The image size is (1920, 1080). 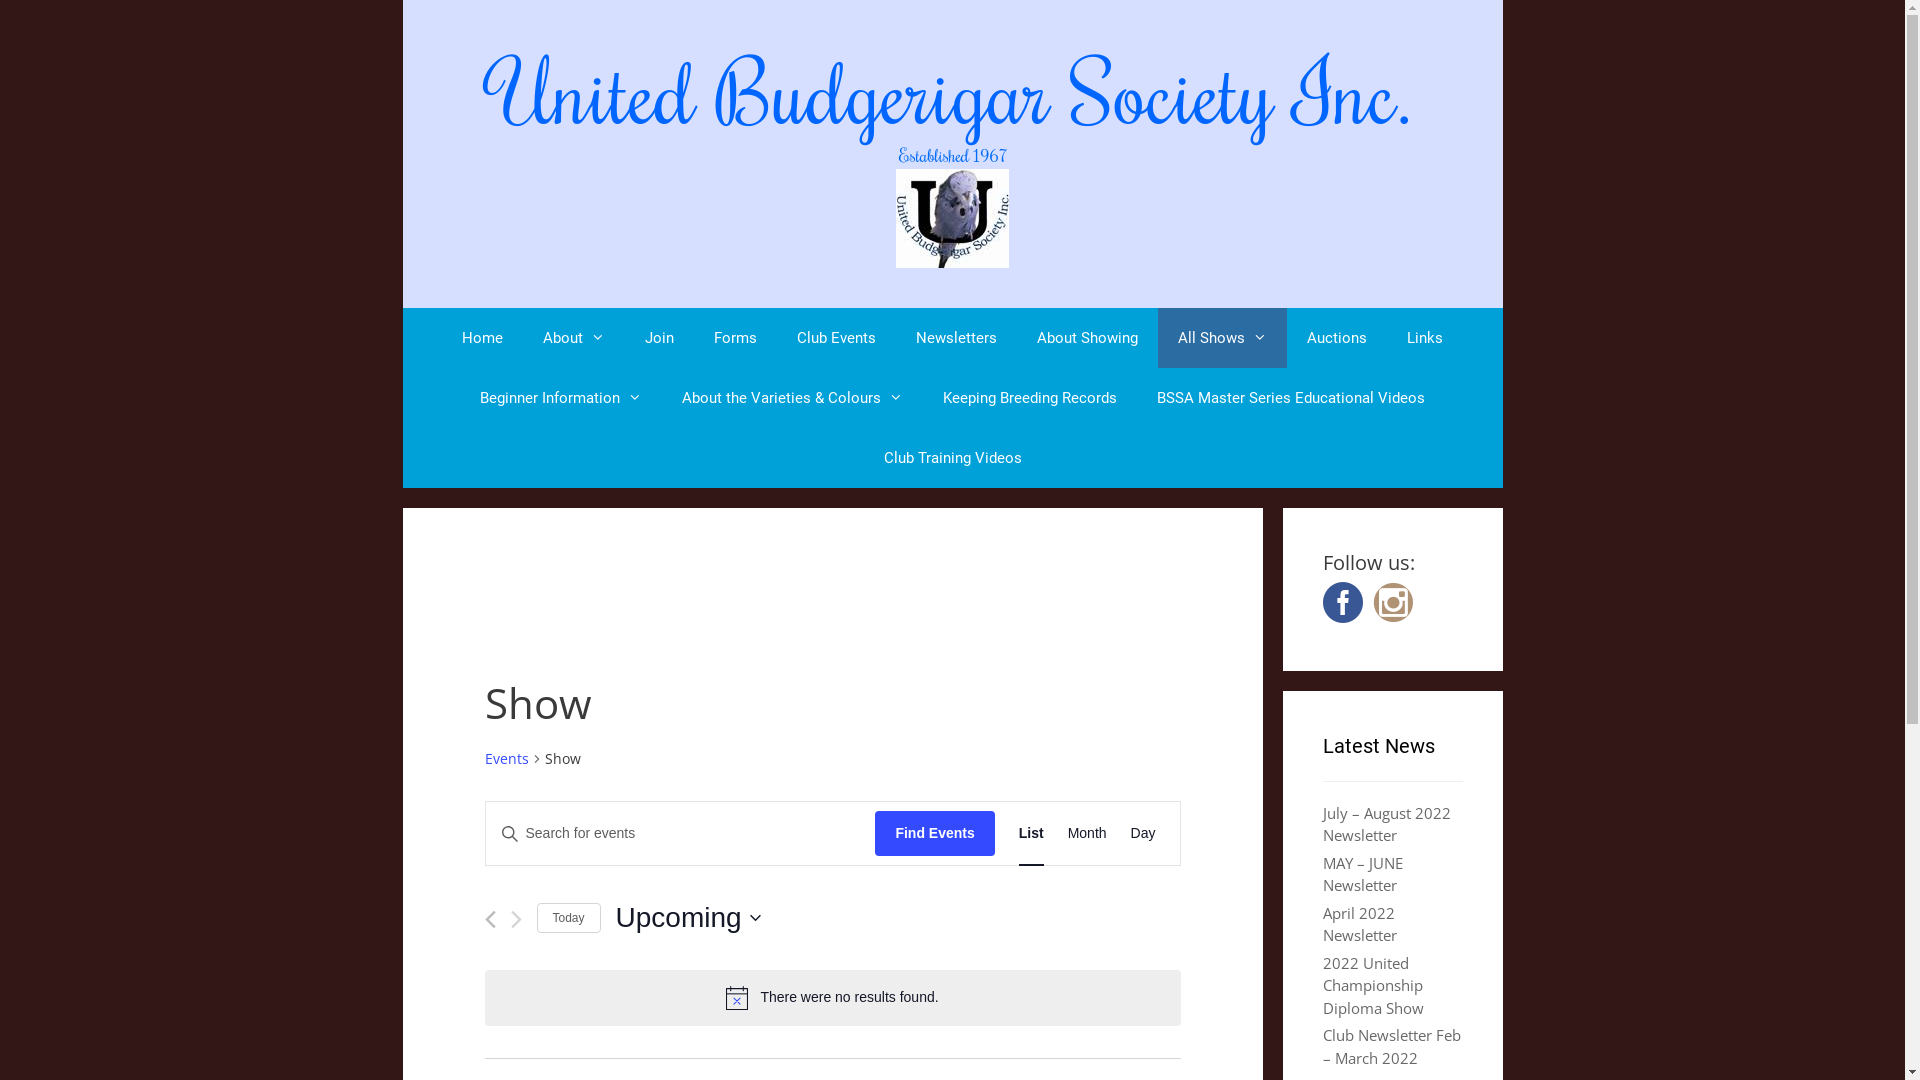 What do you see at coordinates (1032, 834) in the screenshot?
I see `List` at bounding box center [1032, 834].